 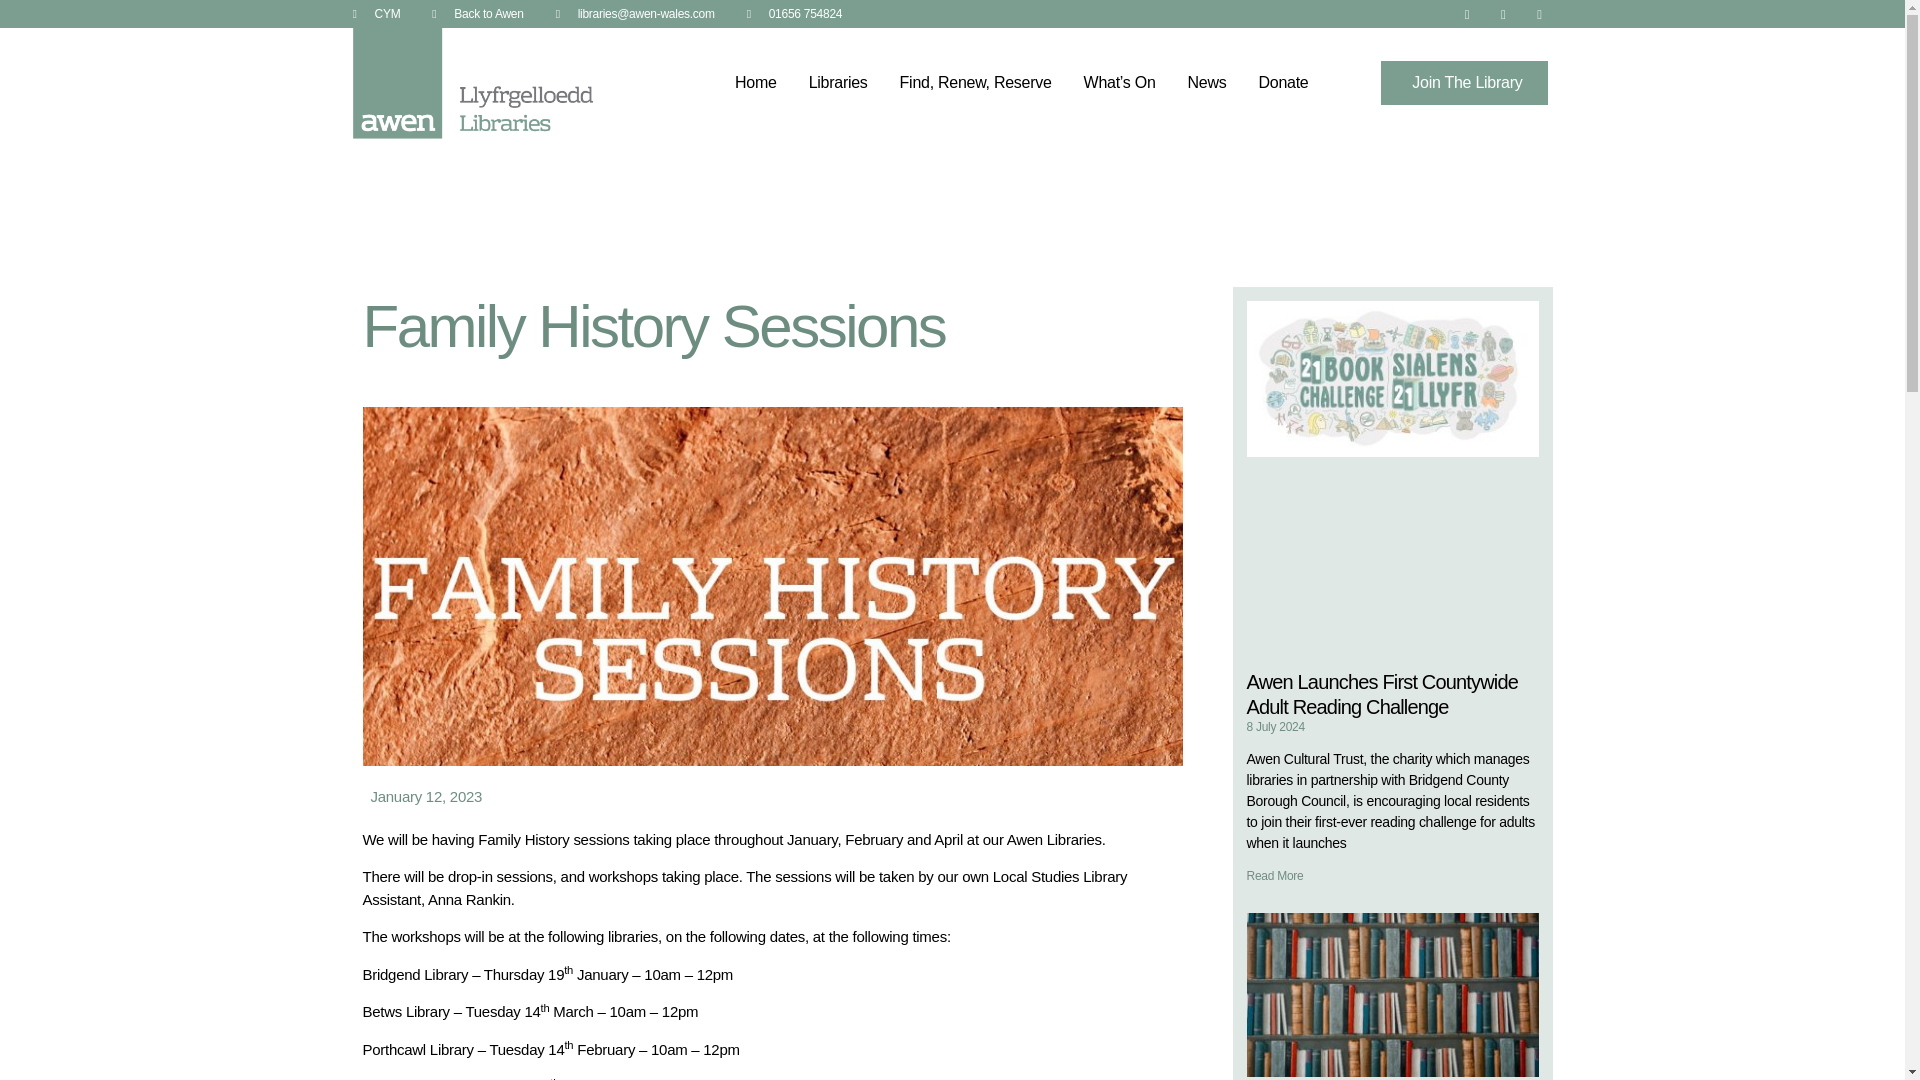 I want to click on CYM, so click(x=375, y=14).